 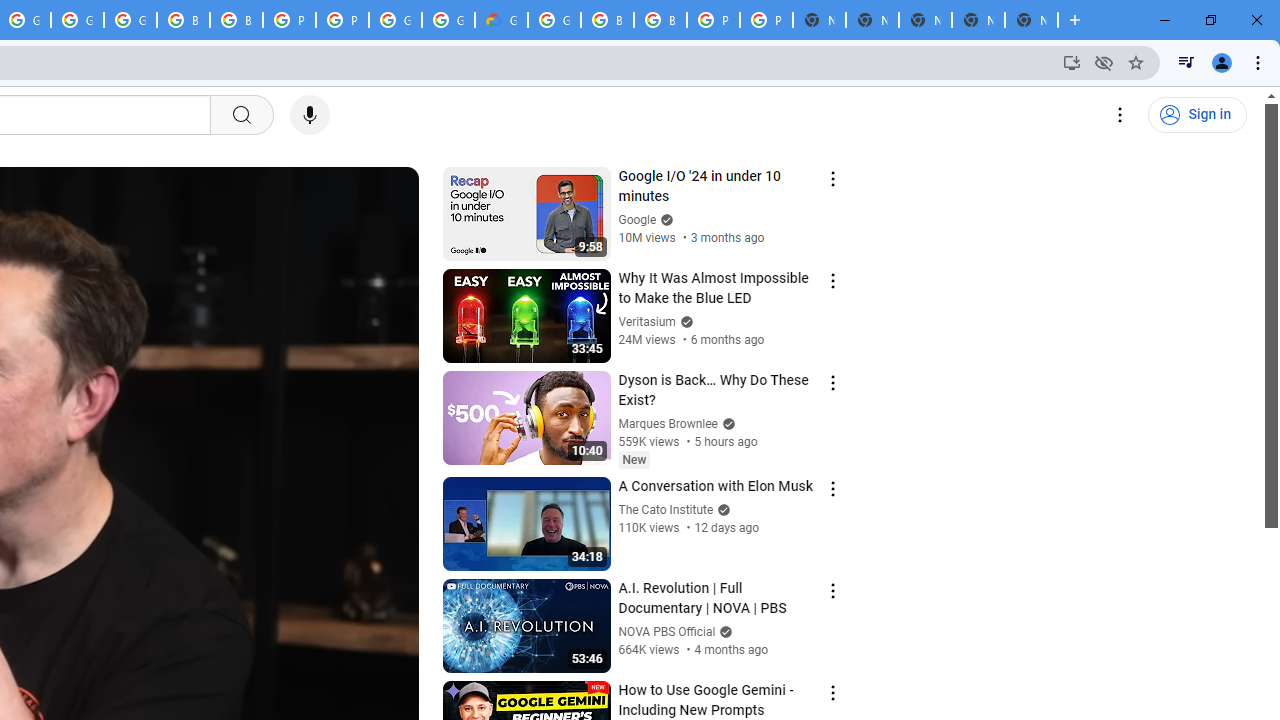 What do you see at coordinates (724, 632) in the screenshot?
I see `Verified` at bounding box center [724, 632].